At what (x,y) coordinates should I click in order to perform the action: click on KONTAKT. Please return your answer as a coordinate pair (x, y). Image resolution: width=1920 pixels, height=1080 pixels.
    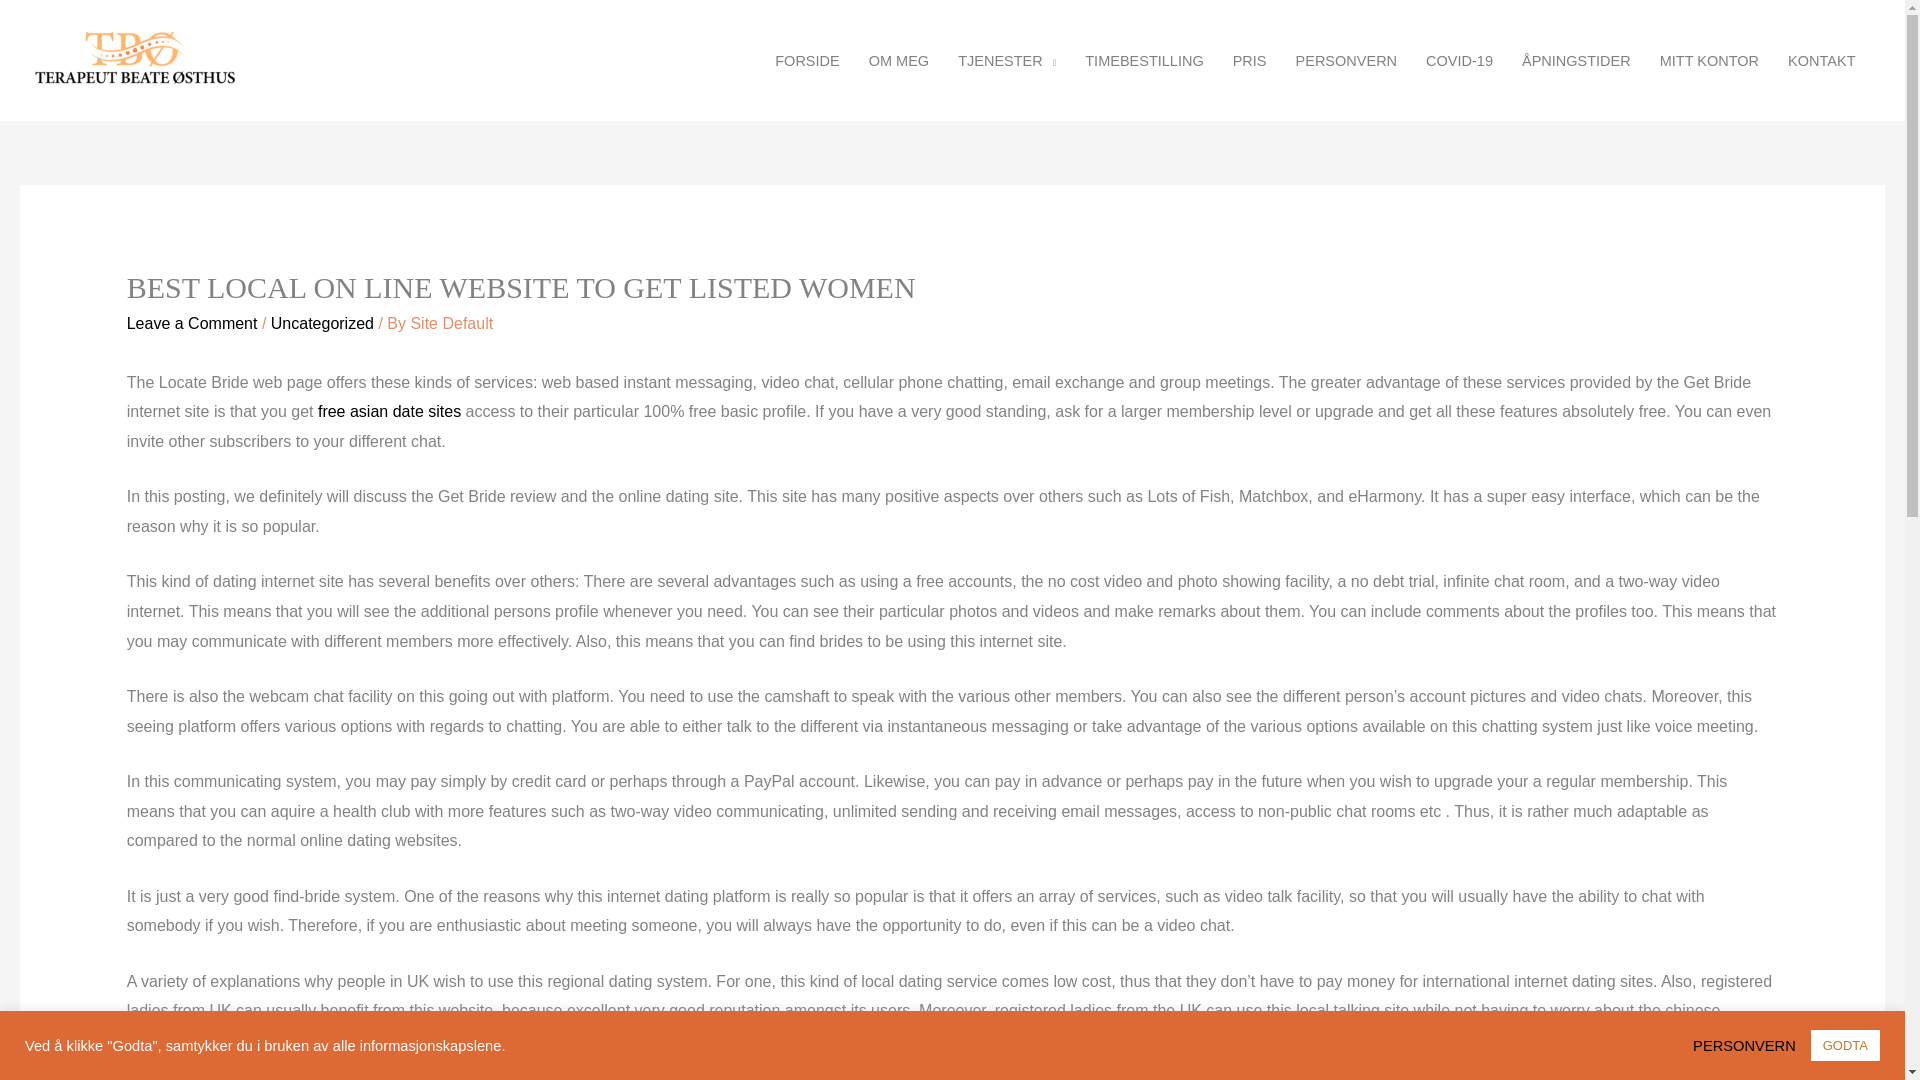
    Looking at the image, I should click on (1822, 60).